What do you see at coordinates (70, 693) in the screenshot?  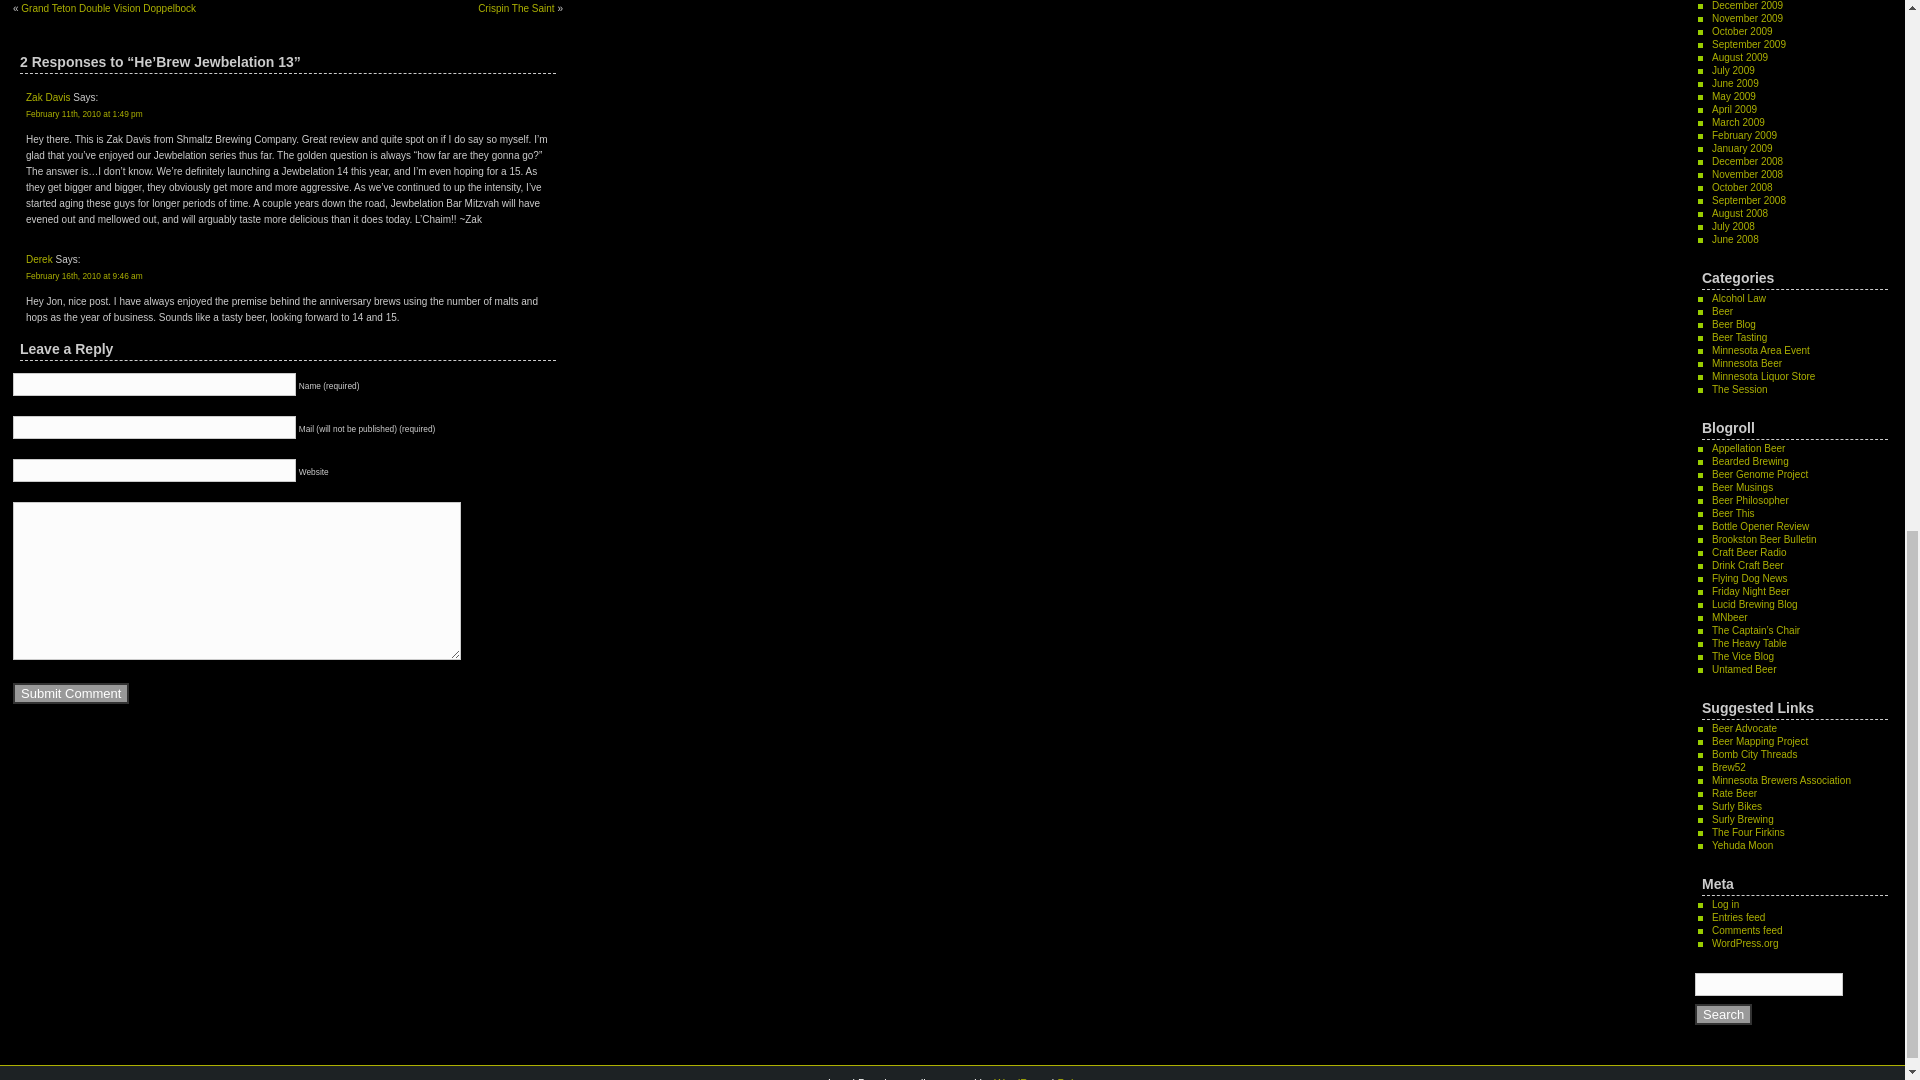 I see `Submit Comment` at bounding box center [70, 693].